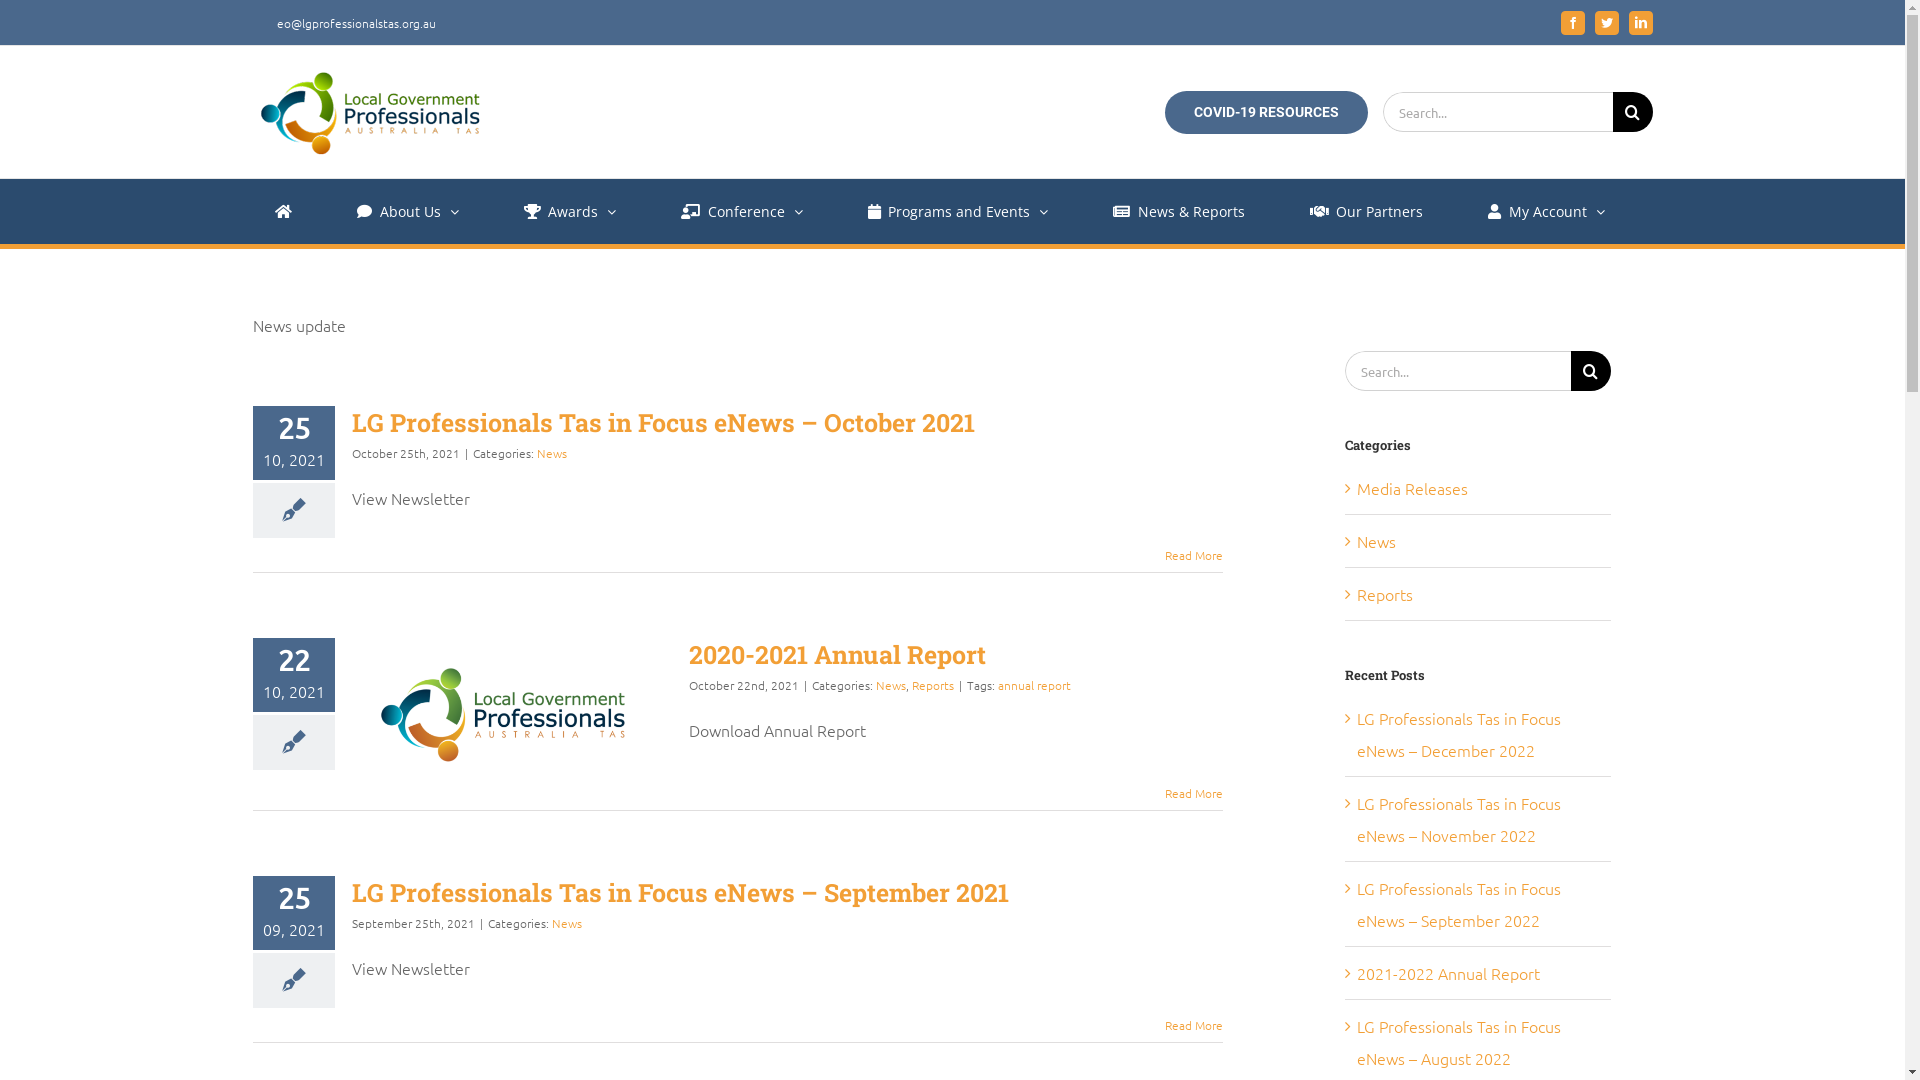 The image size is (1920, 1080). I want to click on 2020-2021 Annual Report, so click(836, 654).